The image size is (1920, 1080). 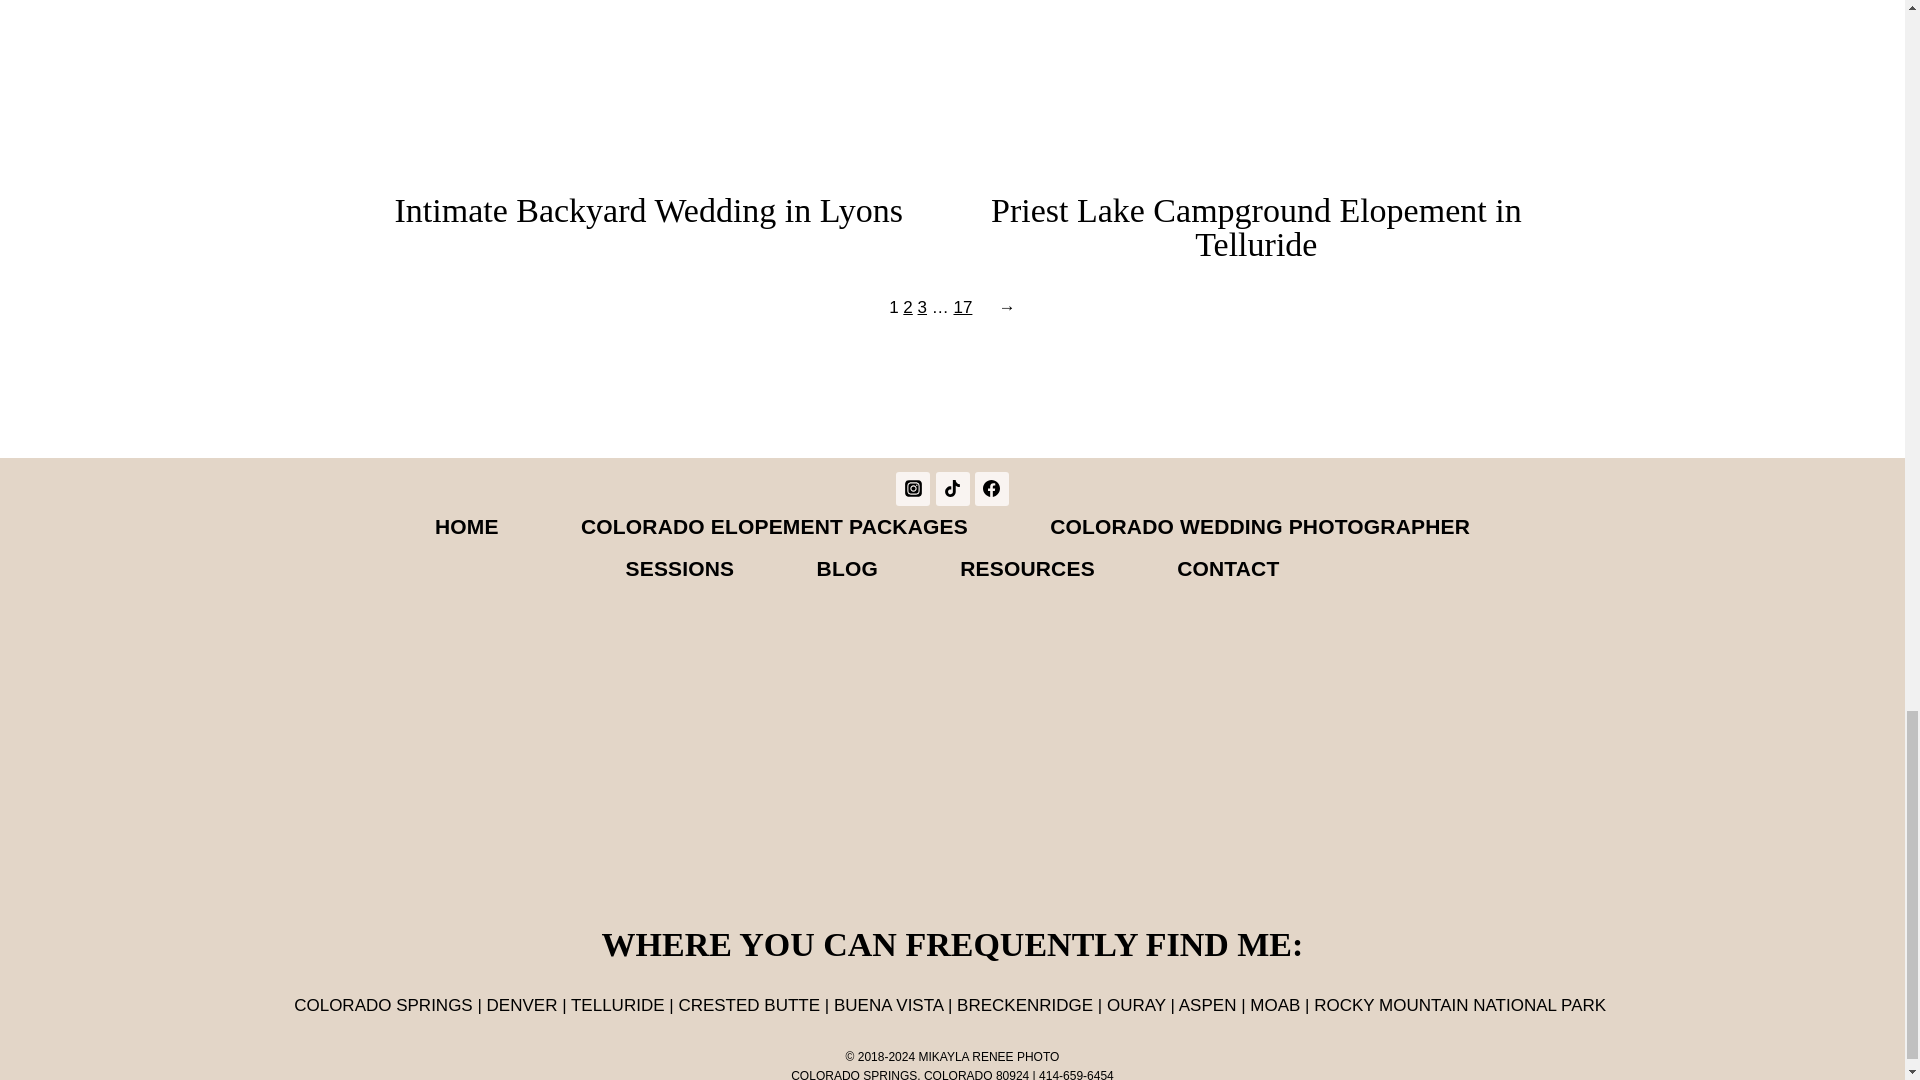 What do you see at coordinates (774, 526) in the screenshot?
I see `COLORADO ELOPEMENT PACKAGES` at bounding box center [774, 526].